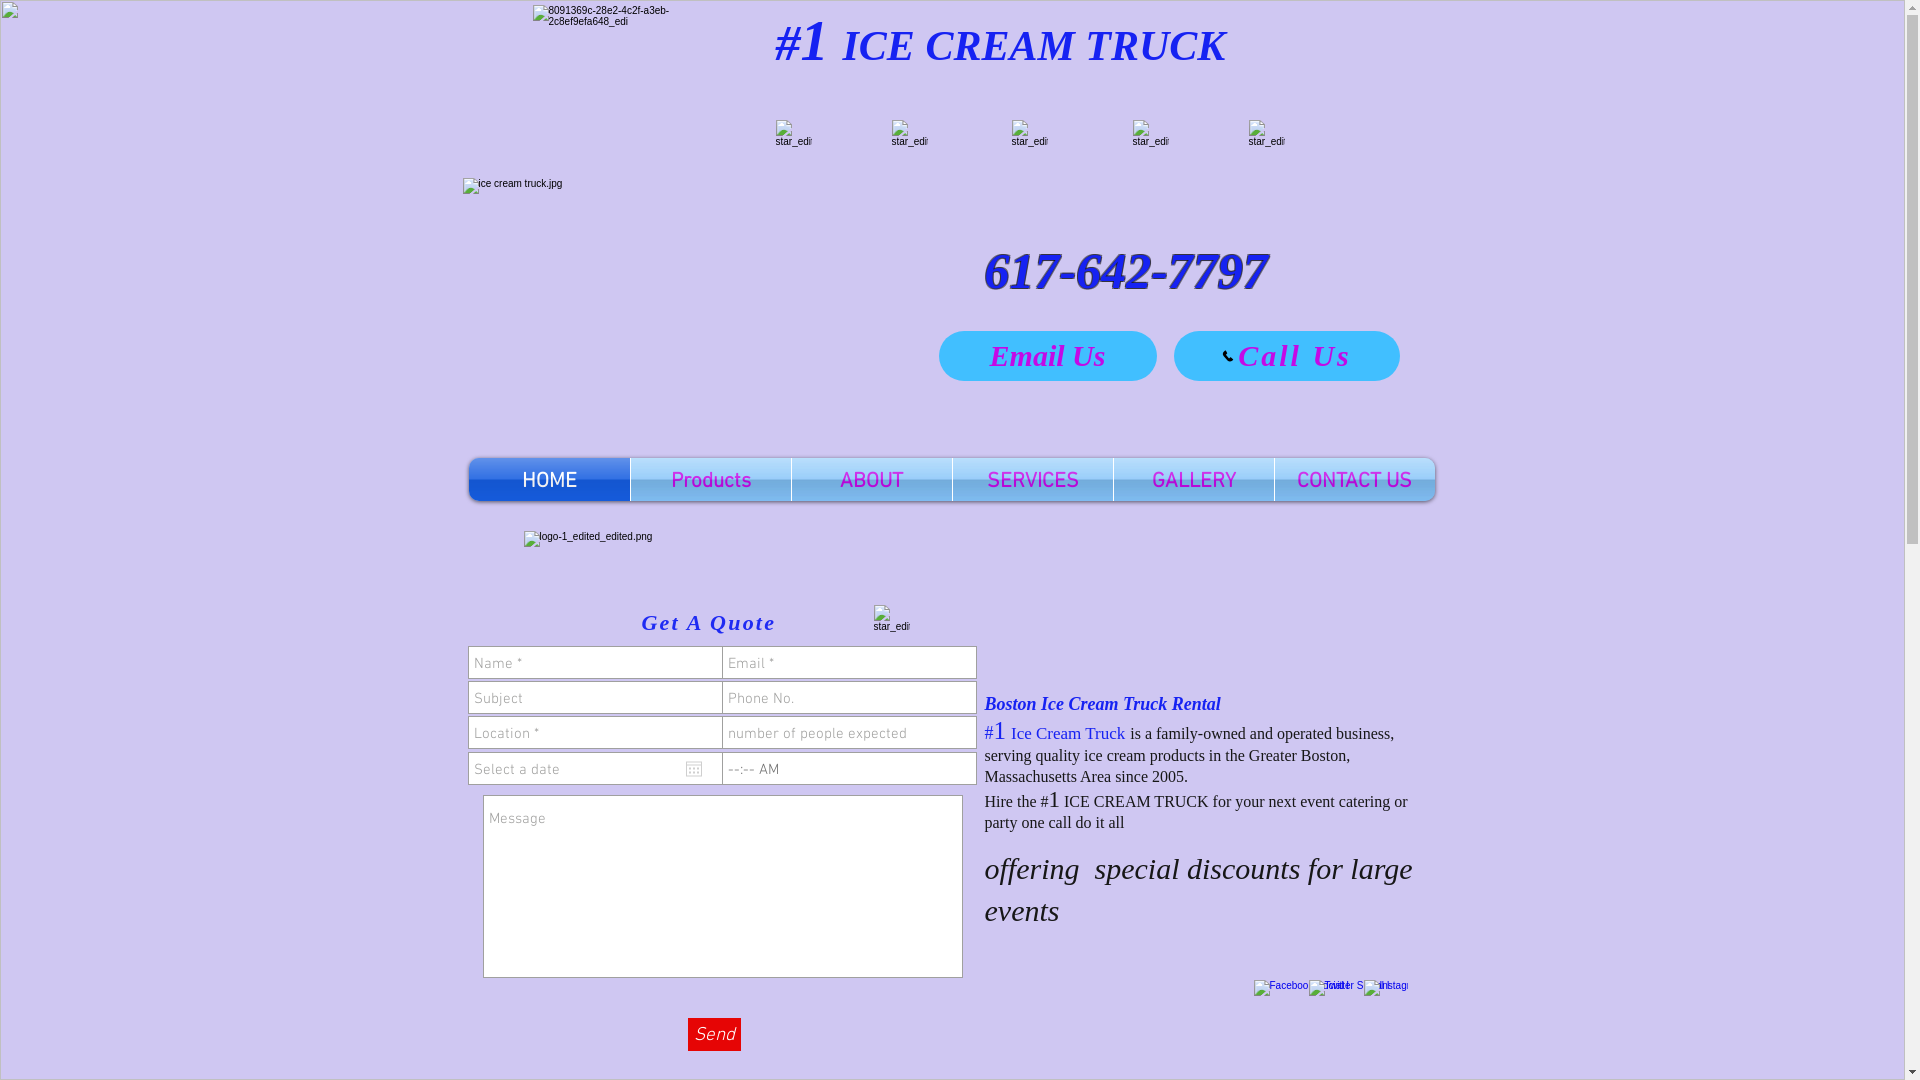  What do you see at coordinates (1194, 480) in the screenshot?
I see `GALLERY` at bounding box center [1194, 480].